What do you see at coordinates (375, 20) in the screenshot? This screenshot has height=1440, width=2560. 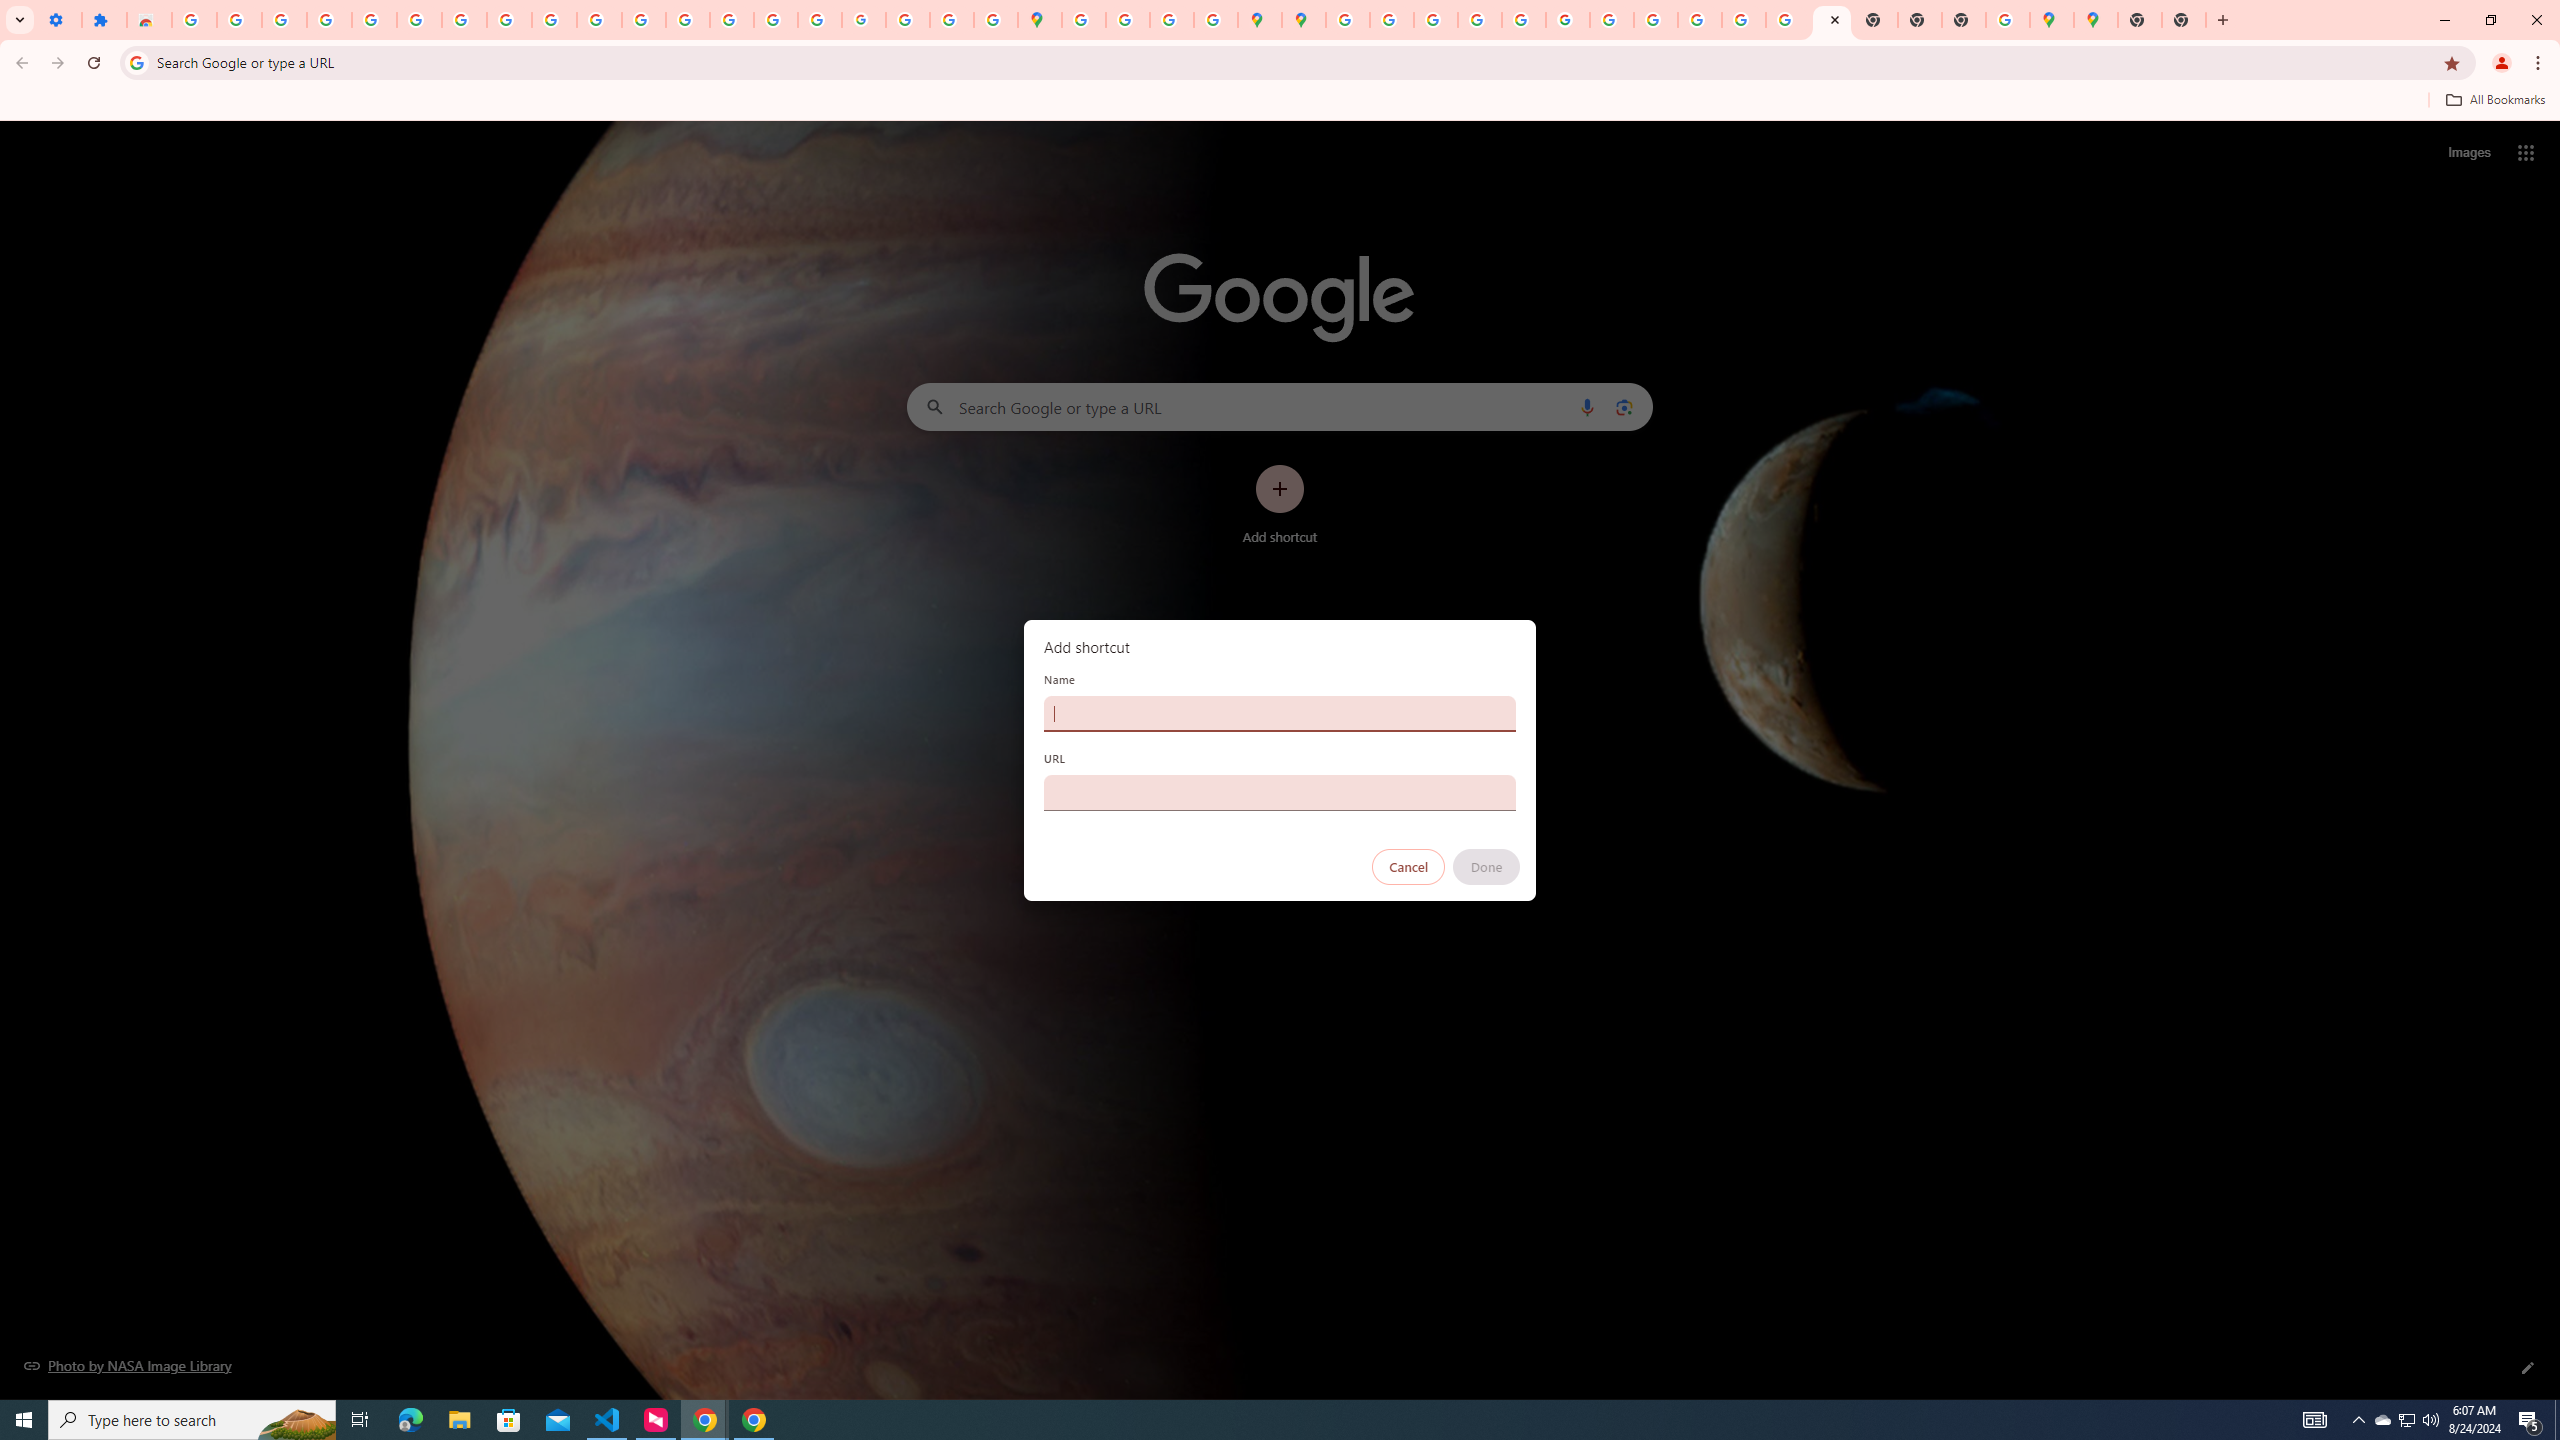 I see `Sign in - Google Accounts` at bounding box center [375, 20].